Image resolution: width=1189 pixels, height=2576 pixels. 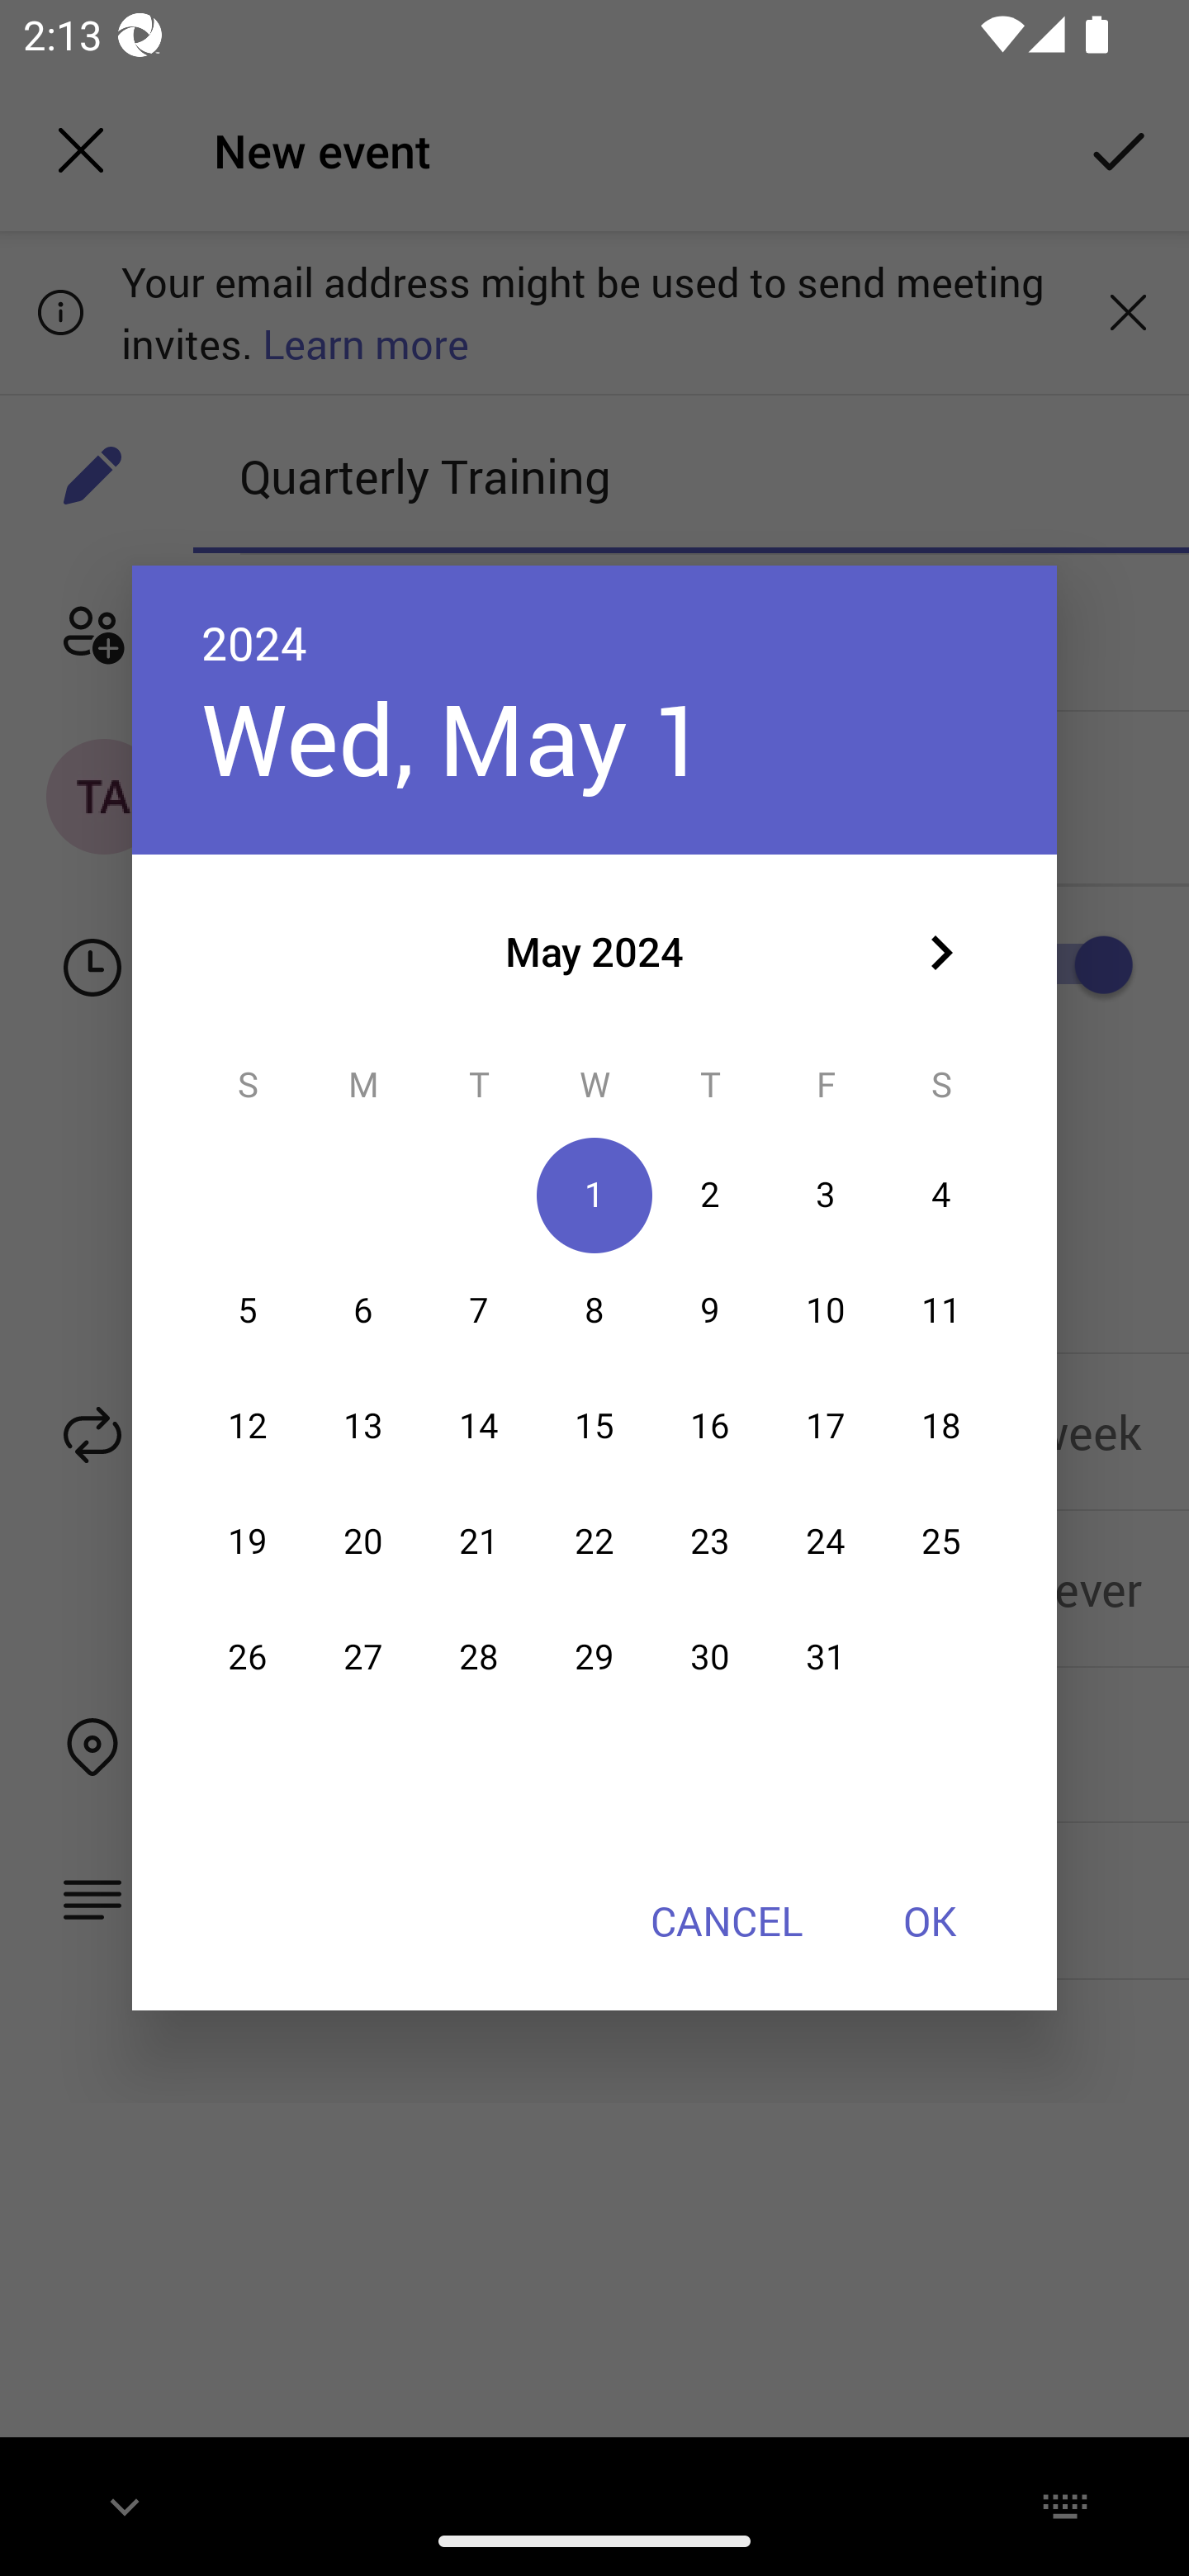 I want to click on 13 13 May 2024, so click(x=363, y=1425).